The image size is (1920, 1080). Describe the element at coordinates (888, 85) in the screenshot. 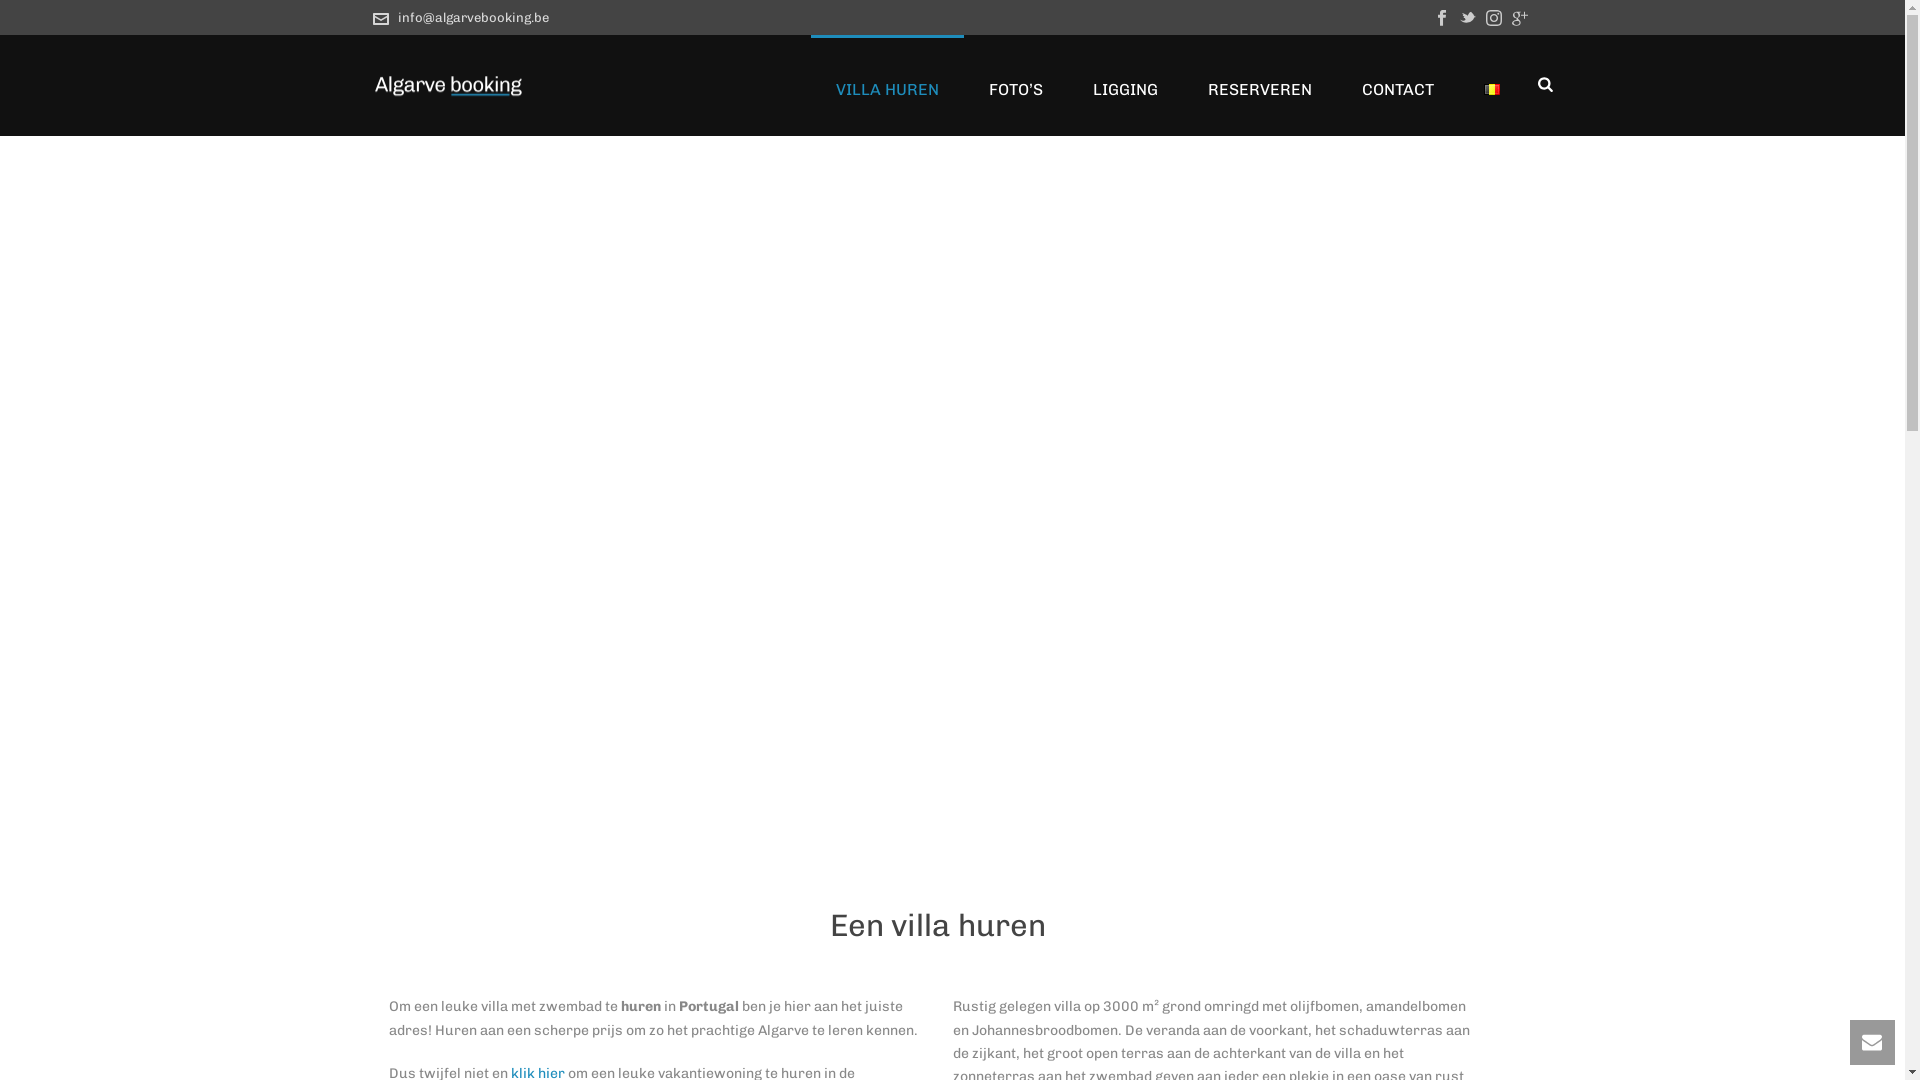

I see `VILLA HUREN` at that location.